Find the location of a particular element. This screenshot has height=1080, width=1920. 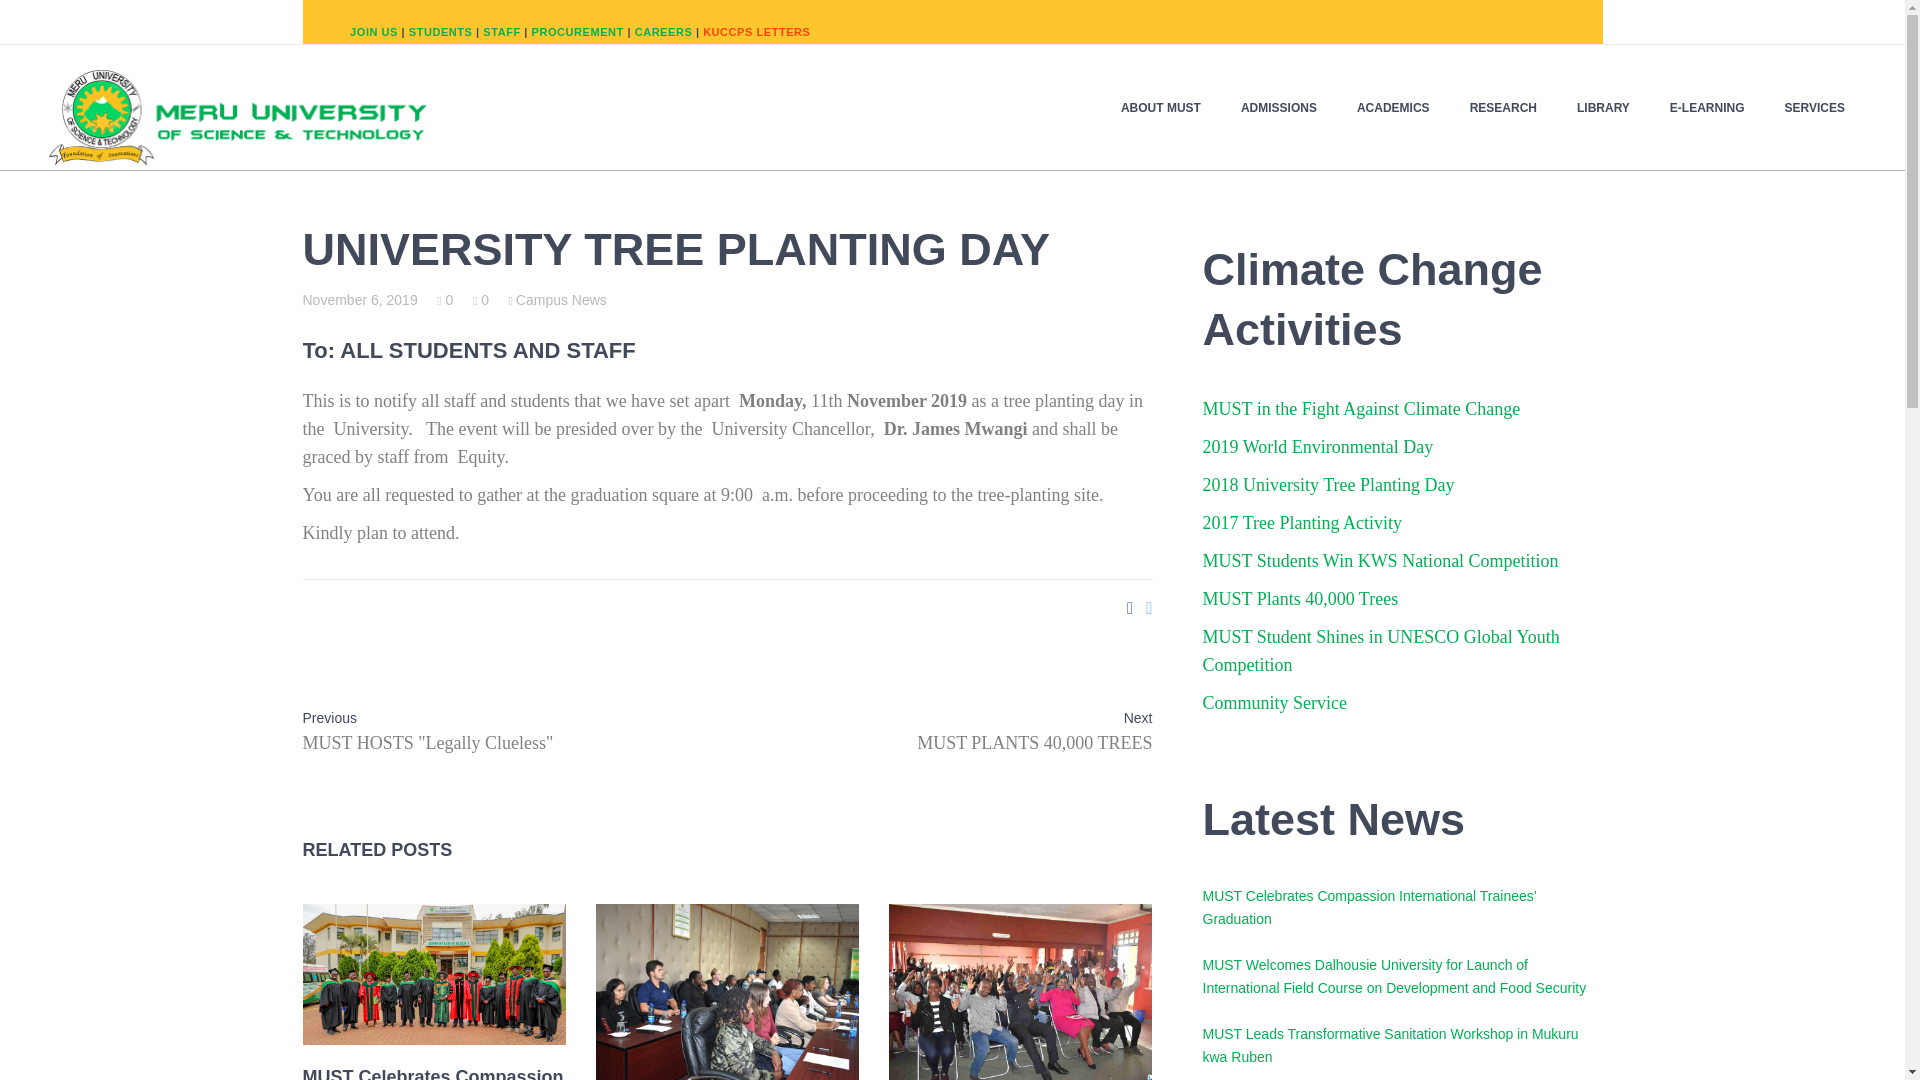

ADMISSIONS is located at coordinates (1288, 107).